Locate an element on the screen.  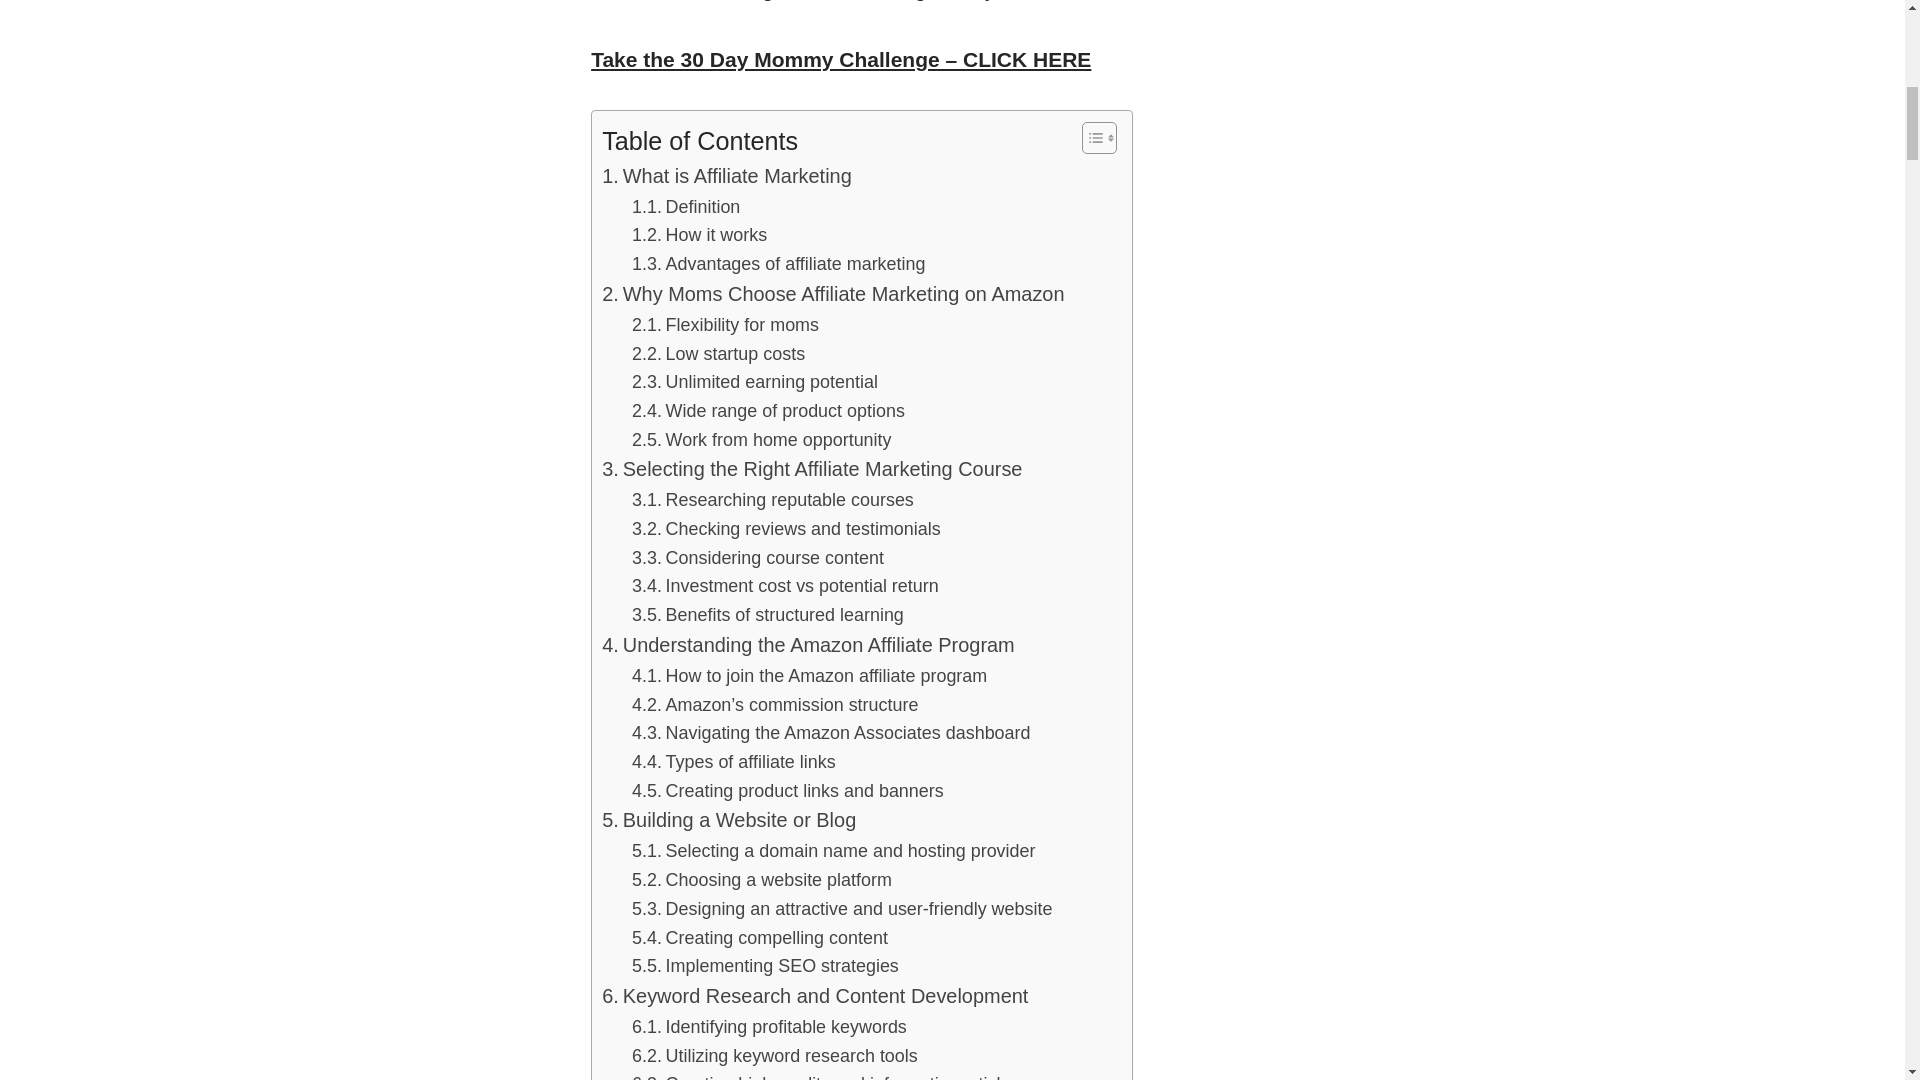
Implementing SEO strategies is located at coordinates (764, 966).